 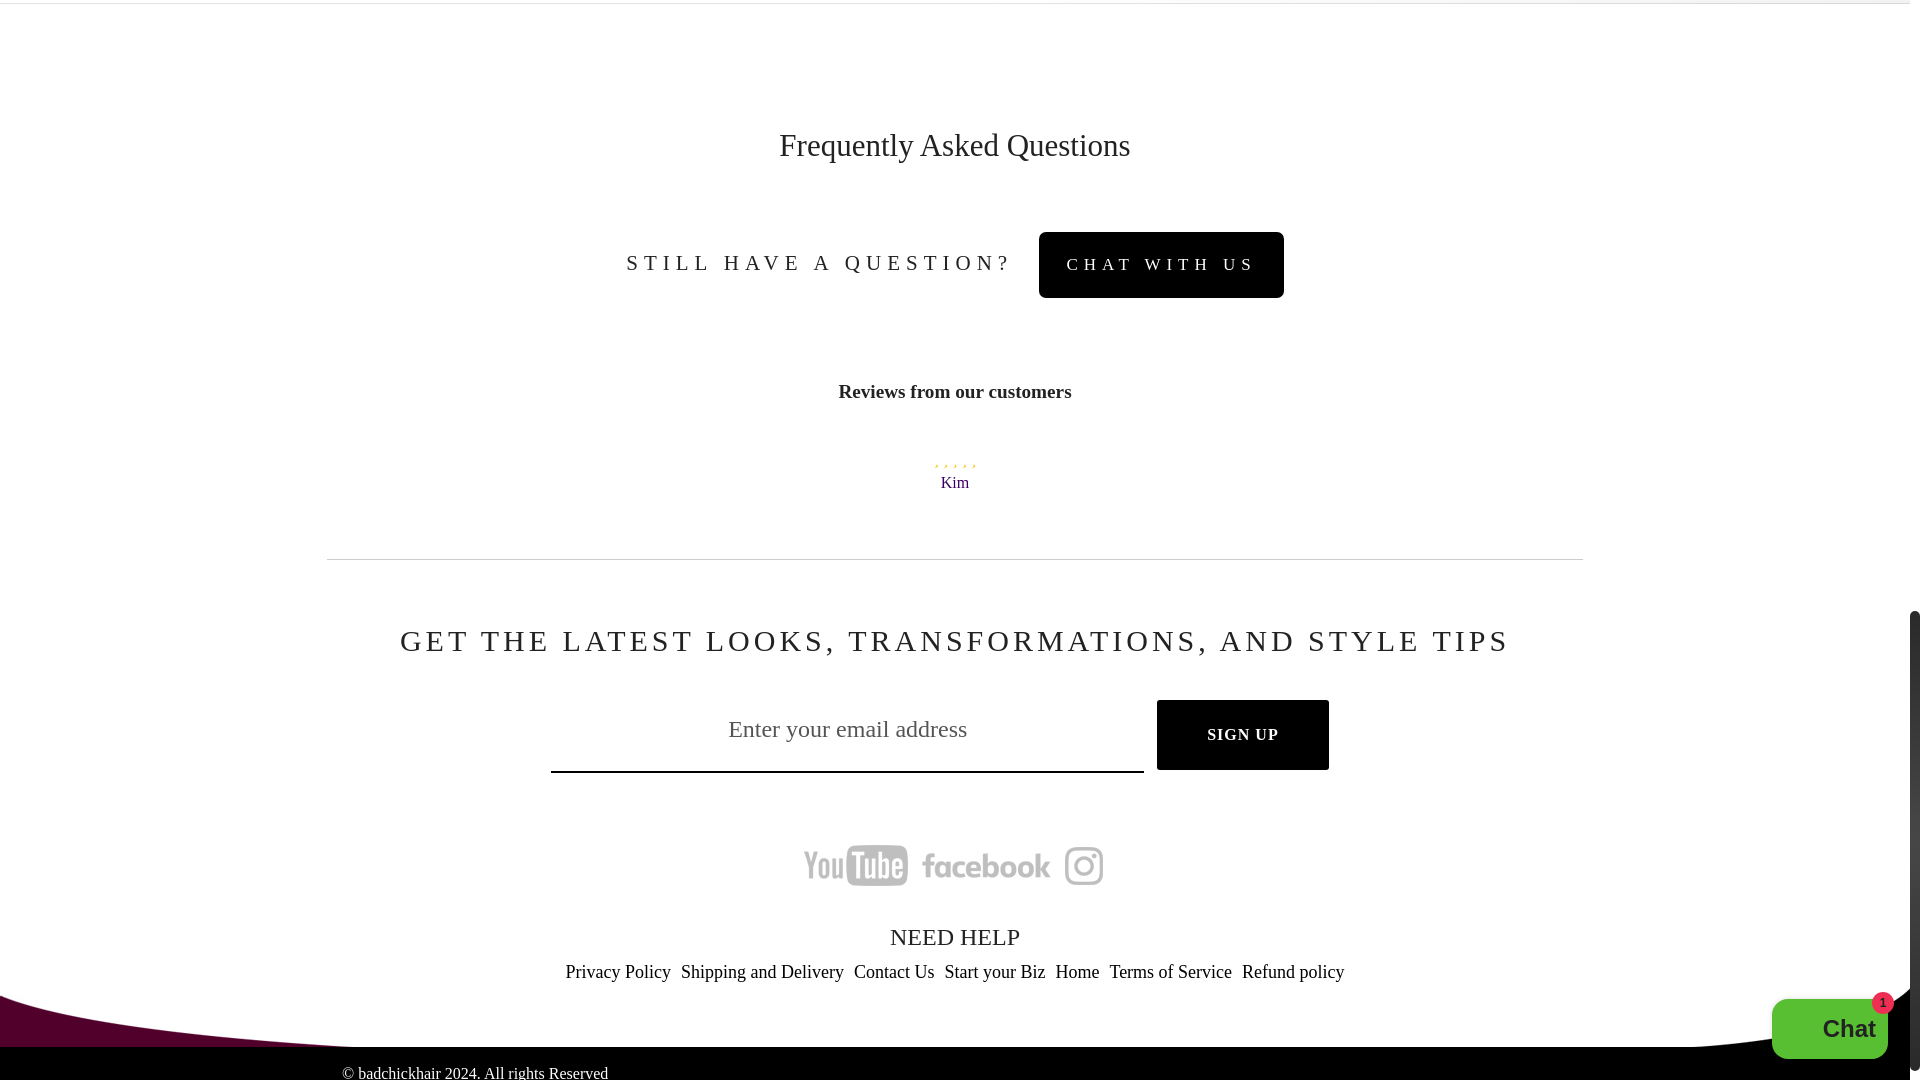 I want to click on Kim, so click(x=954, y=482).